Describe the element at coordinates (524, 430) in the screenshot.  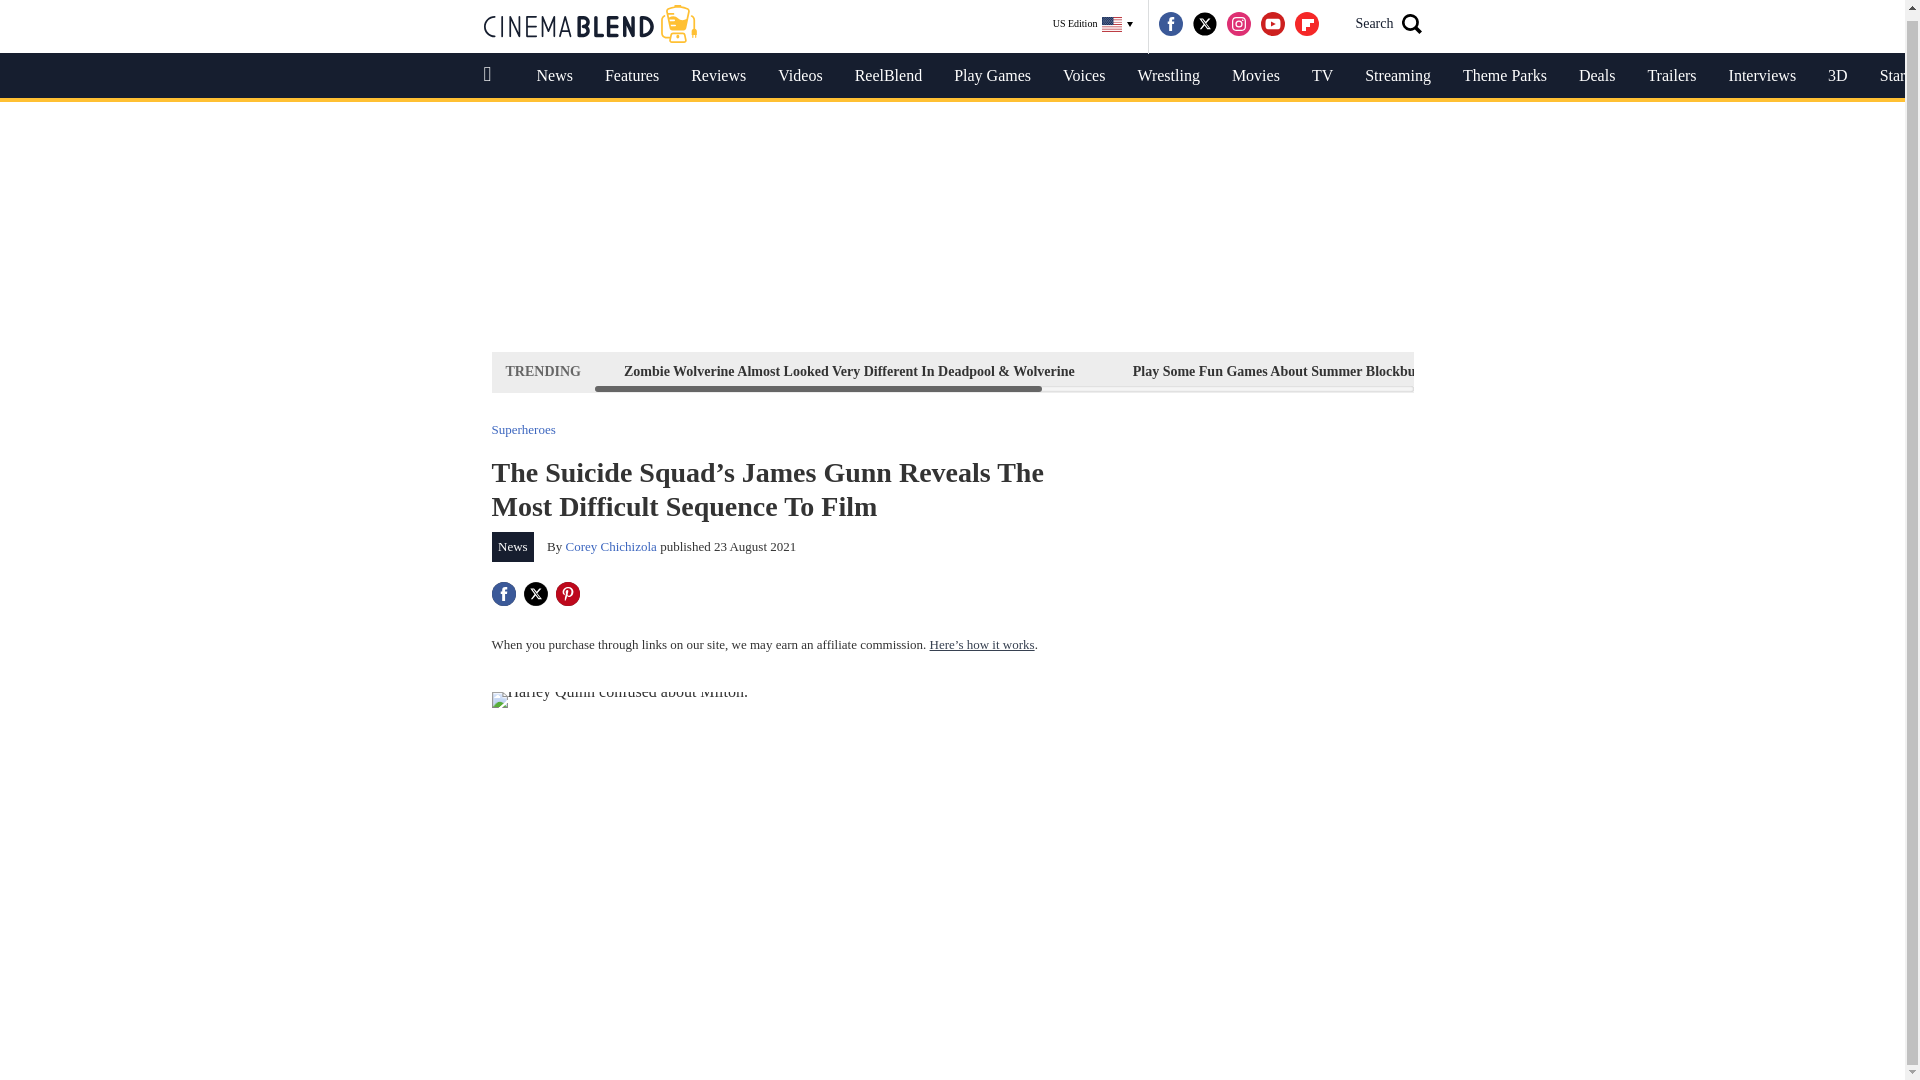
I see `Superheroes` at that location.